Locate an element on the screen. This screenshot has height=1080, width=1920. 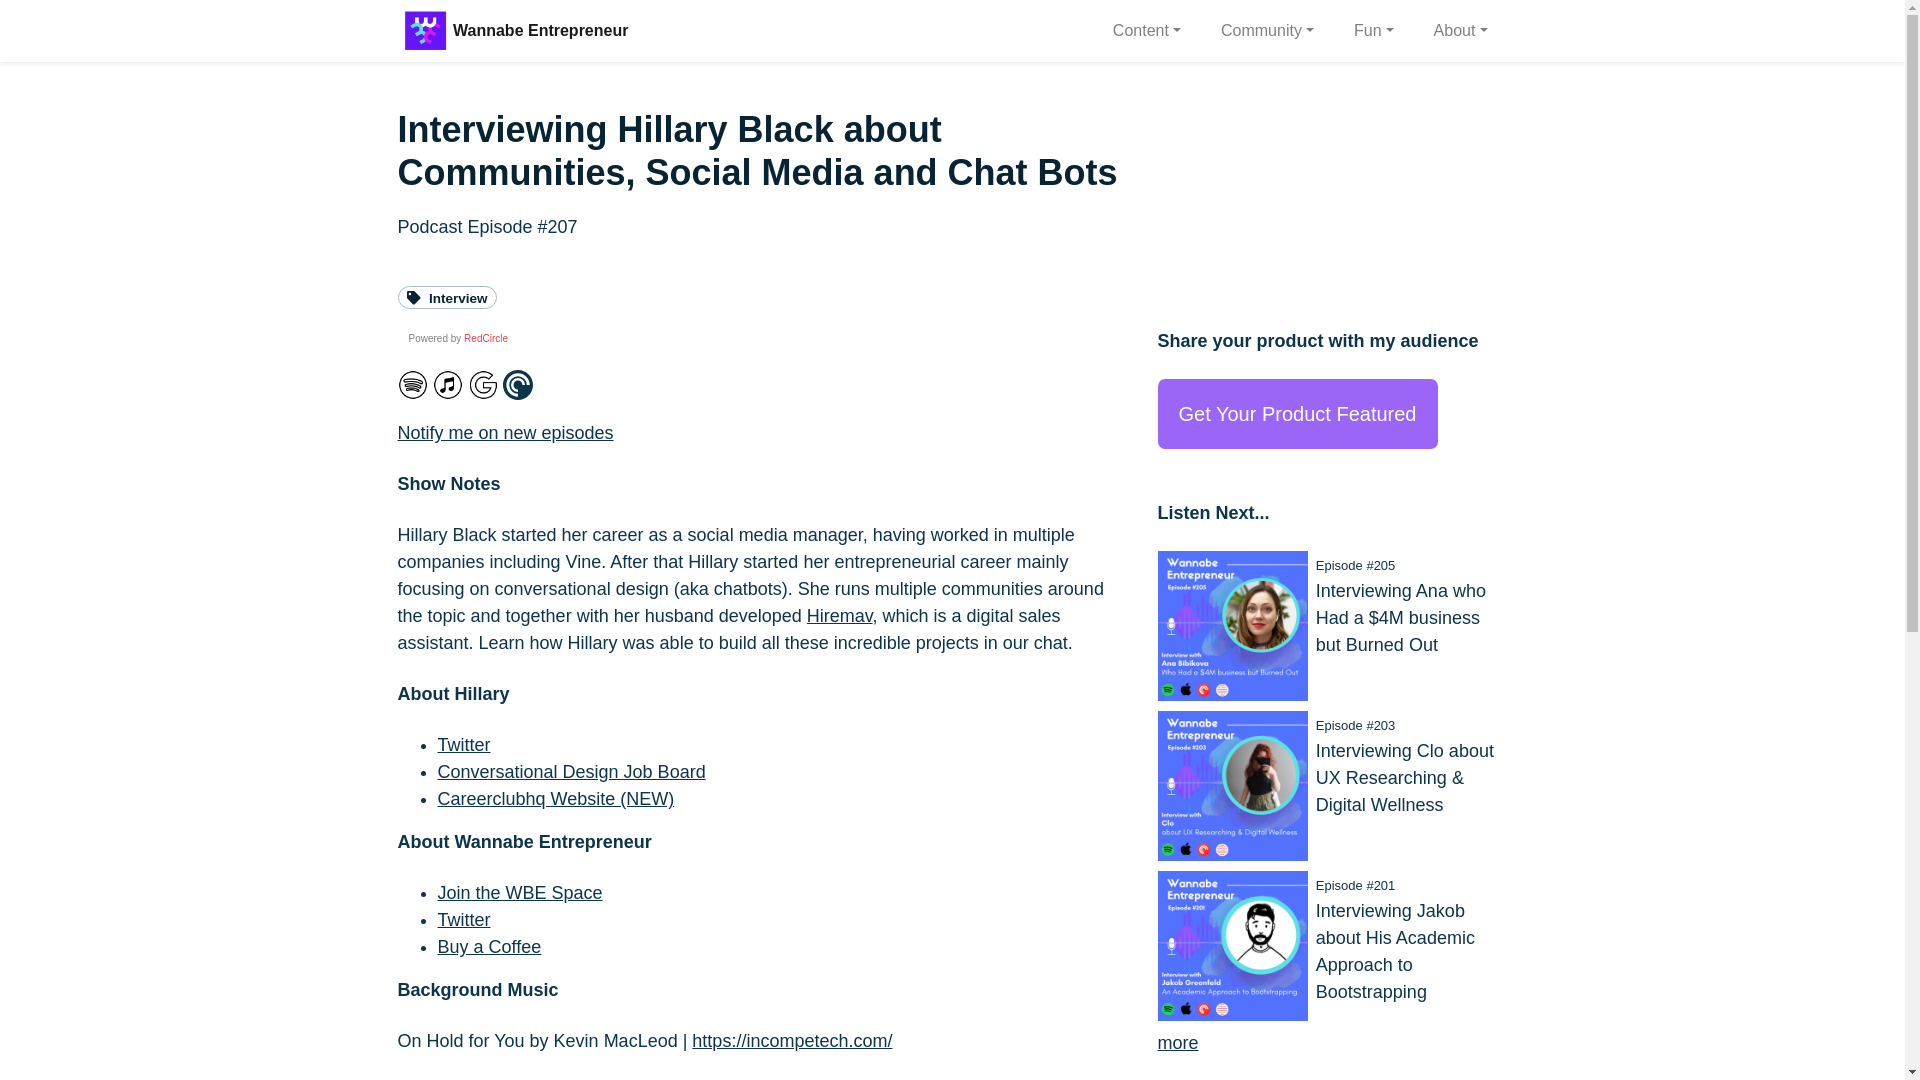
Hiremav is located at coordinates (840, 616).